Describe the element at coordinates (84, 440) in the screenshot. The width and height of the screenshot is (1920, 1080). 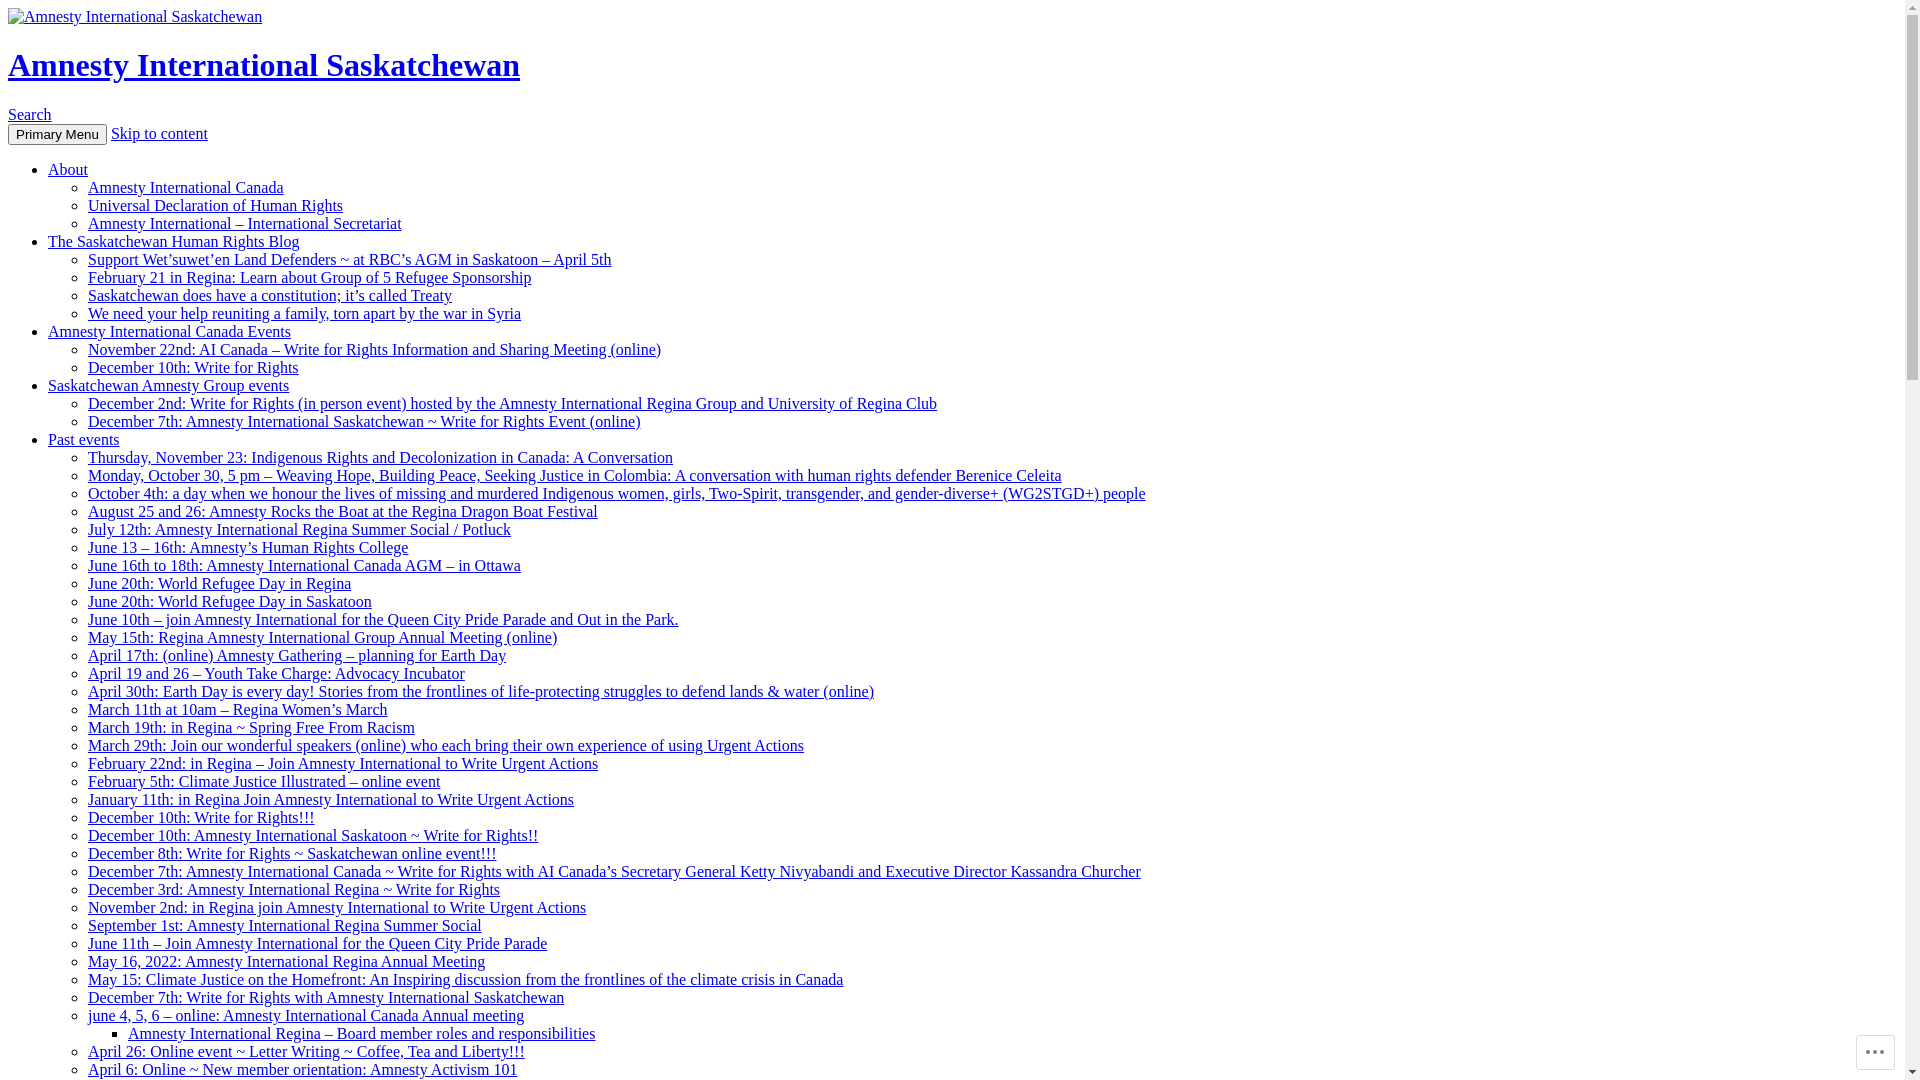
I see `Past events` at that location.